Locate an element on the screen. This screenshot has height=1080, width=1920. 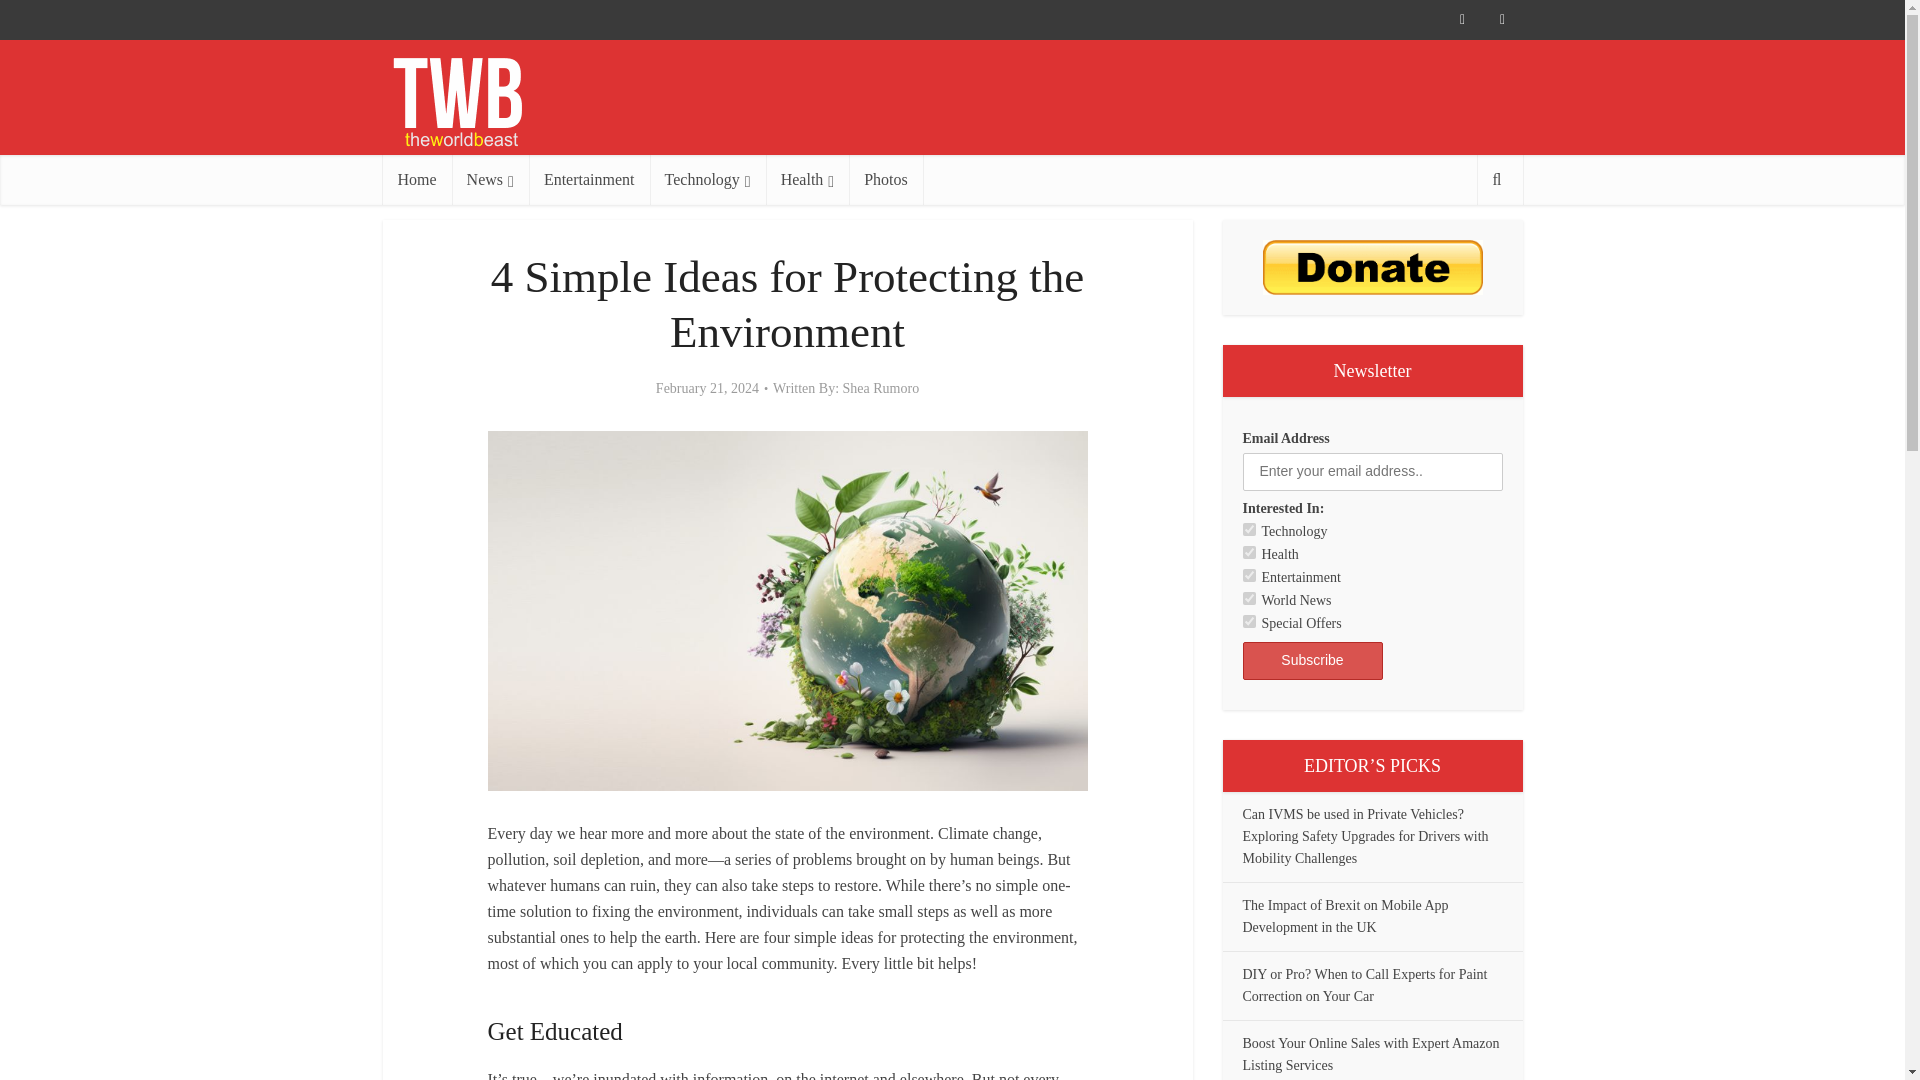
Subscribe is located at coordinates (1312, 660).